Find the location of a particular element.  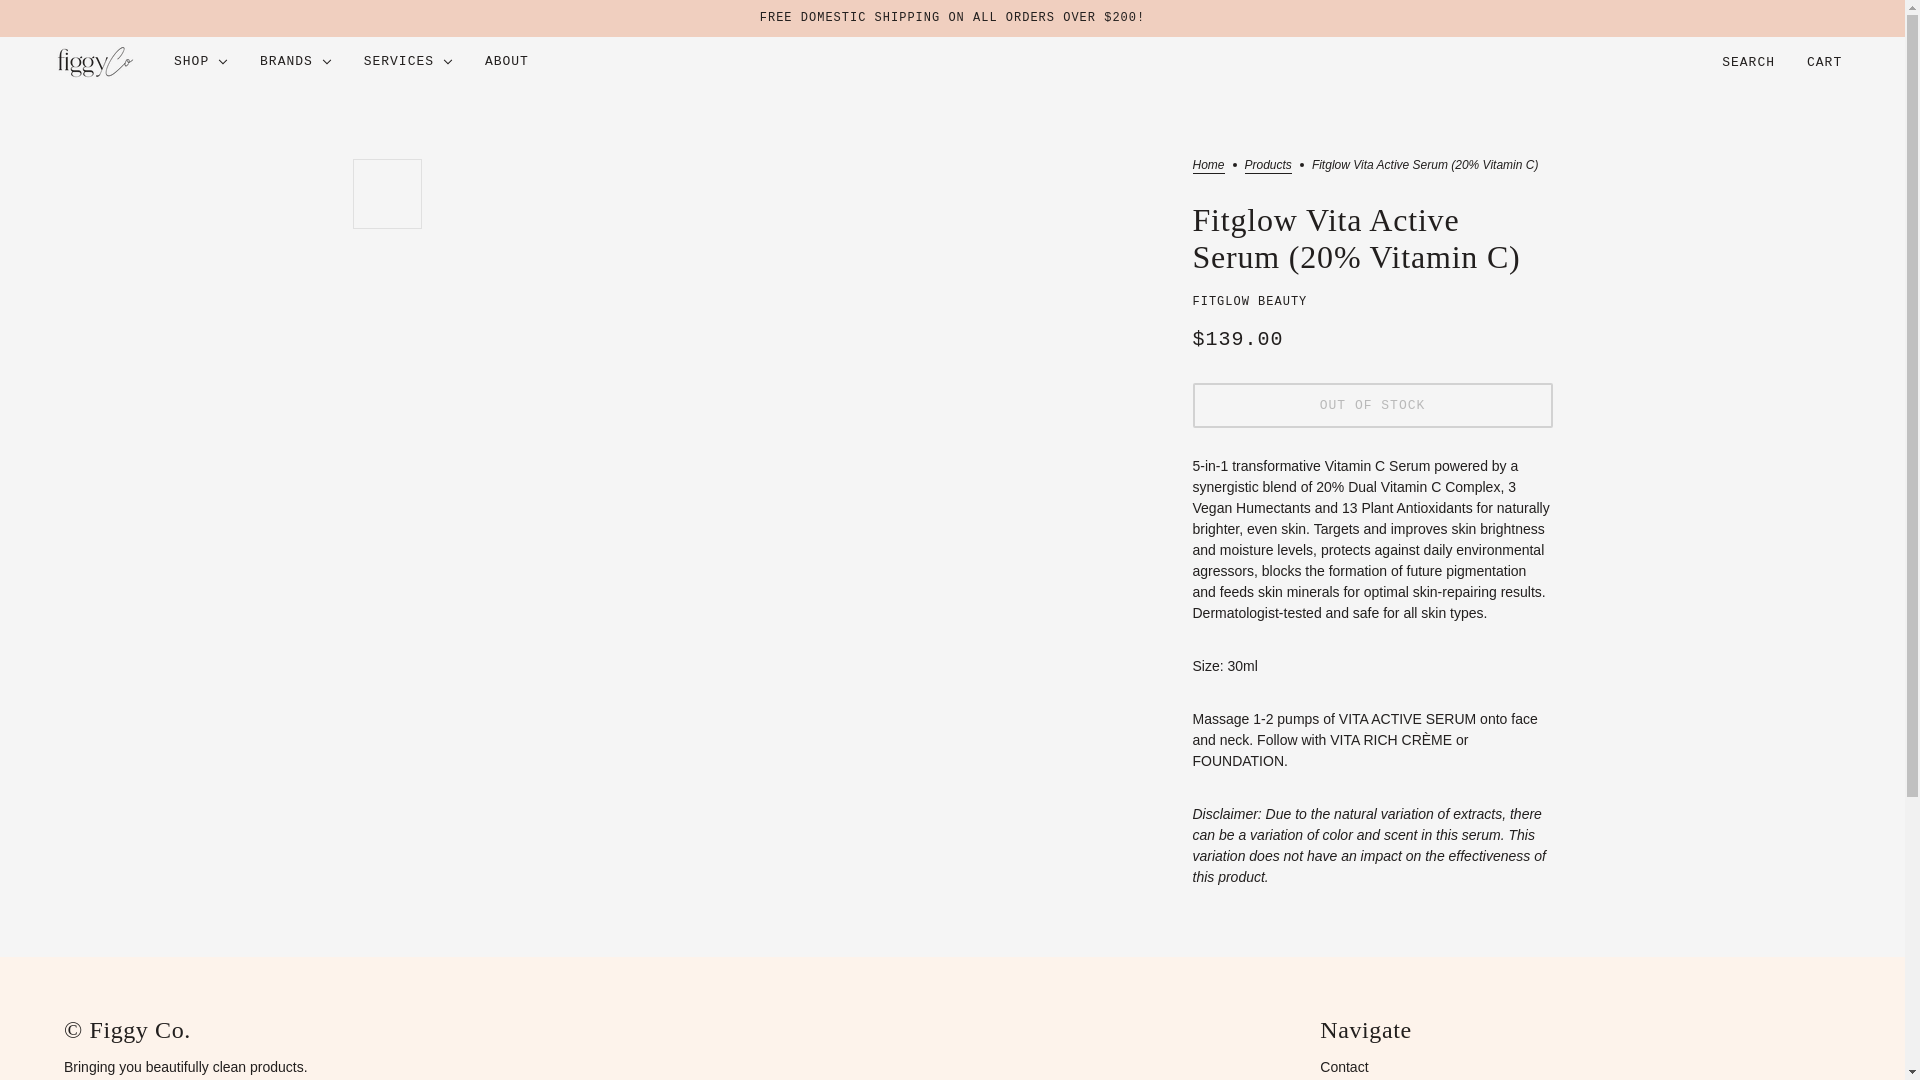

Contact is located at coordinates (1344, 1066).